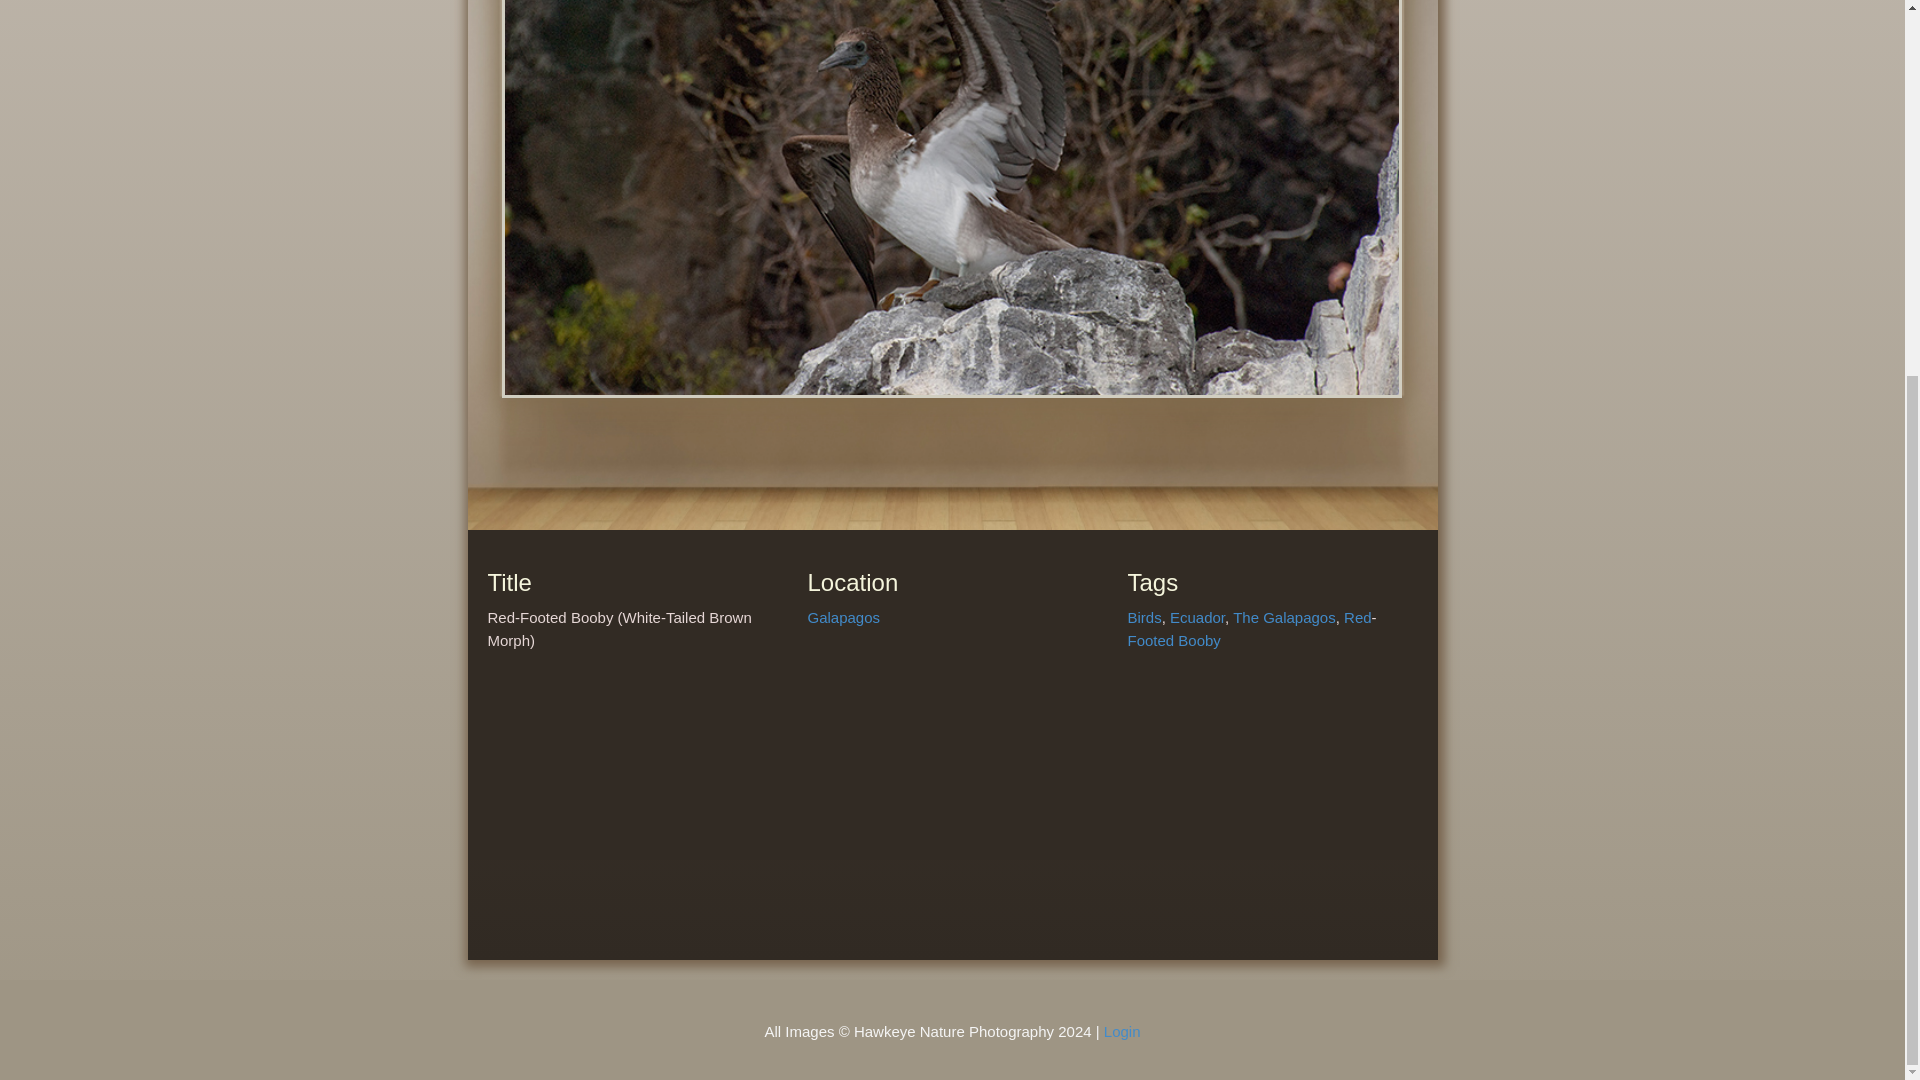 The width and height of the screenshot is (1920, 1080). I want to click on The Galapagos, so click(1284, 618).